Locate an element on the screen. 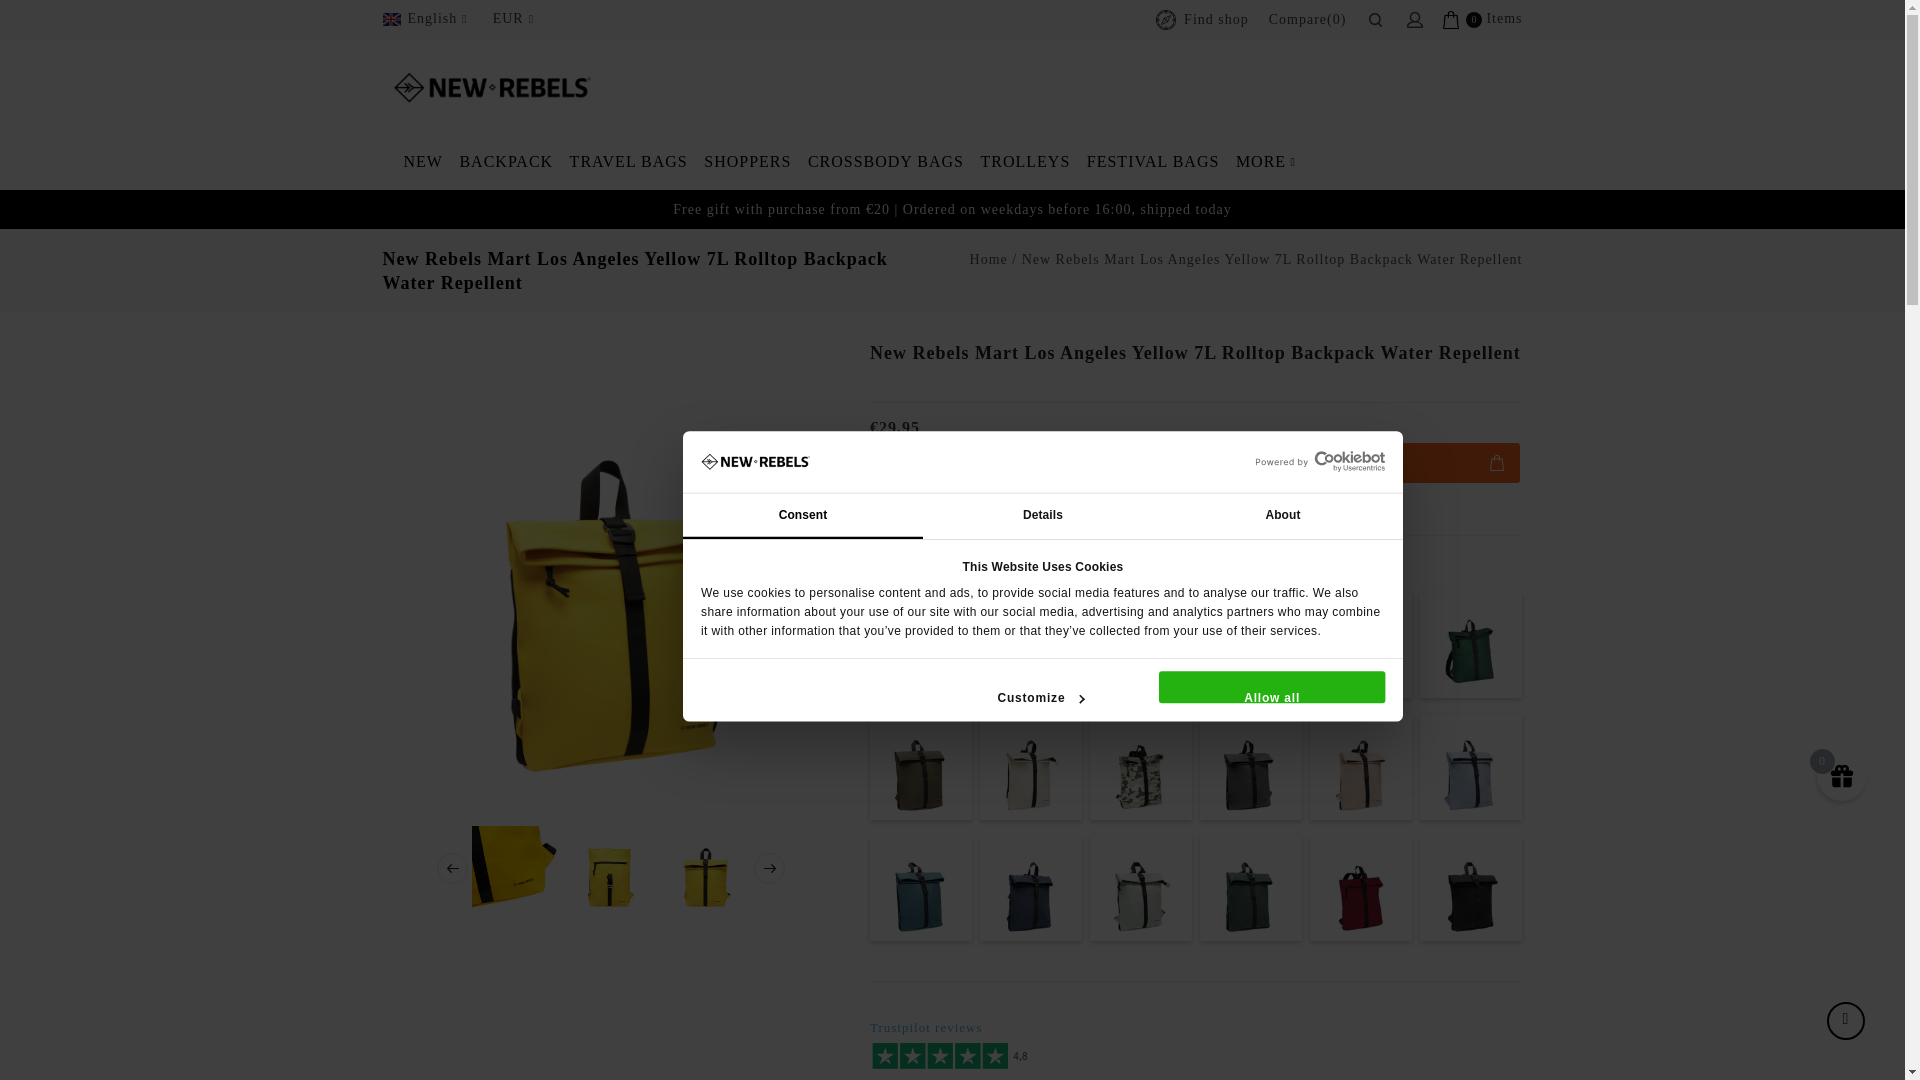  About is located at coordinates (1311, 520).